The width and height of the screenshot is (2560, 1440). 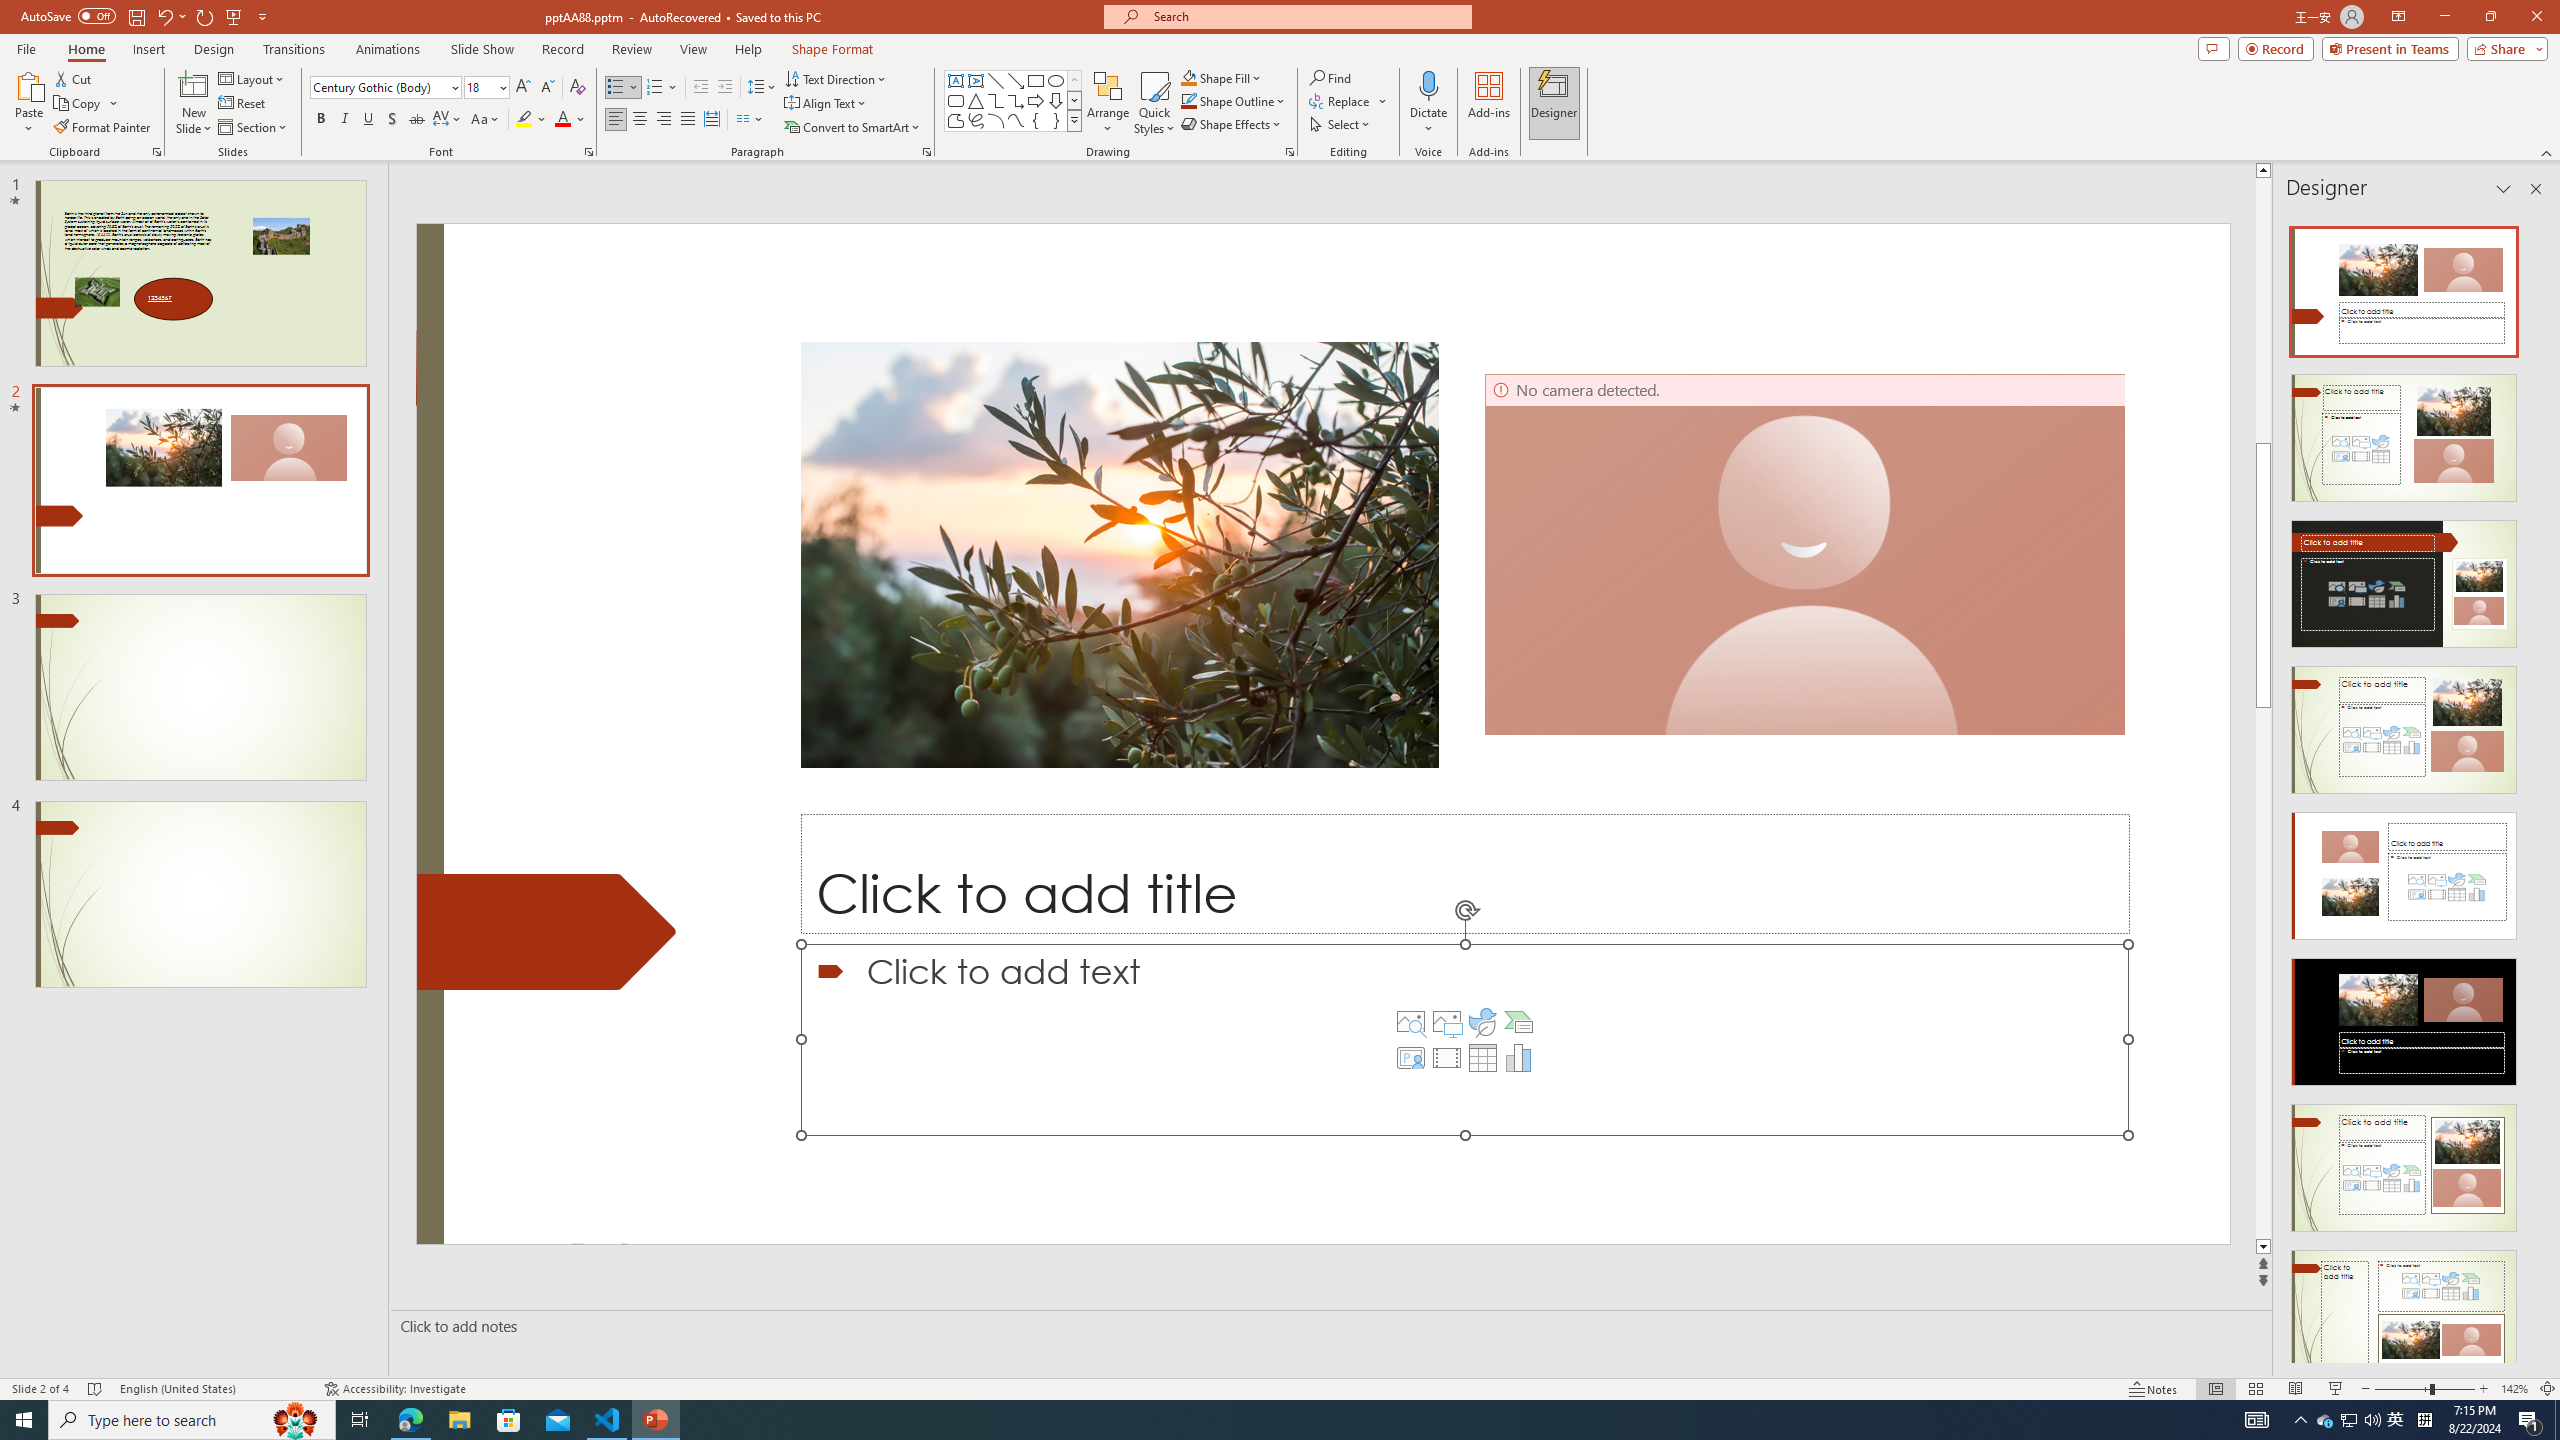 What do you see at coordinates (1120, 554) in the screenshot?
I see `Close up of an olive branch on a sunset. ` at bounding box center [1120, 554].